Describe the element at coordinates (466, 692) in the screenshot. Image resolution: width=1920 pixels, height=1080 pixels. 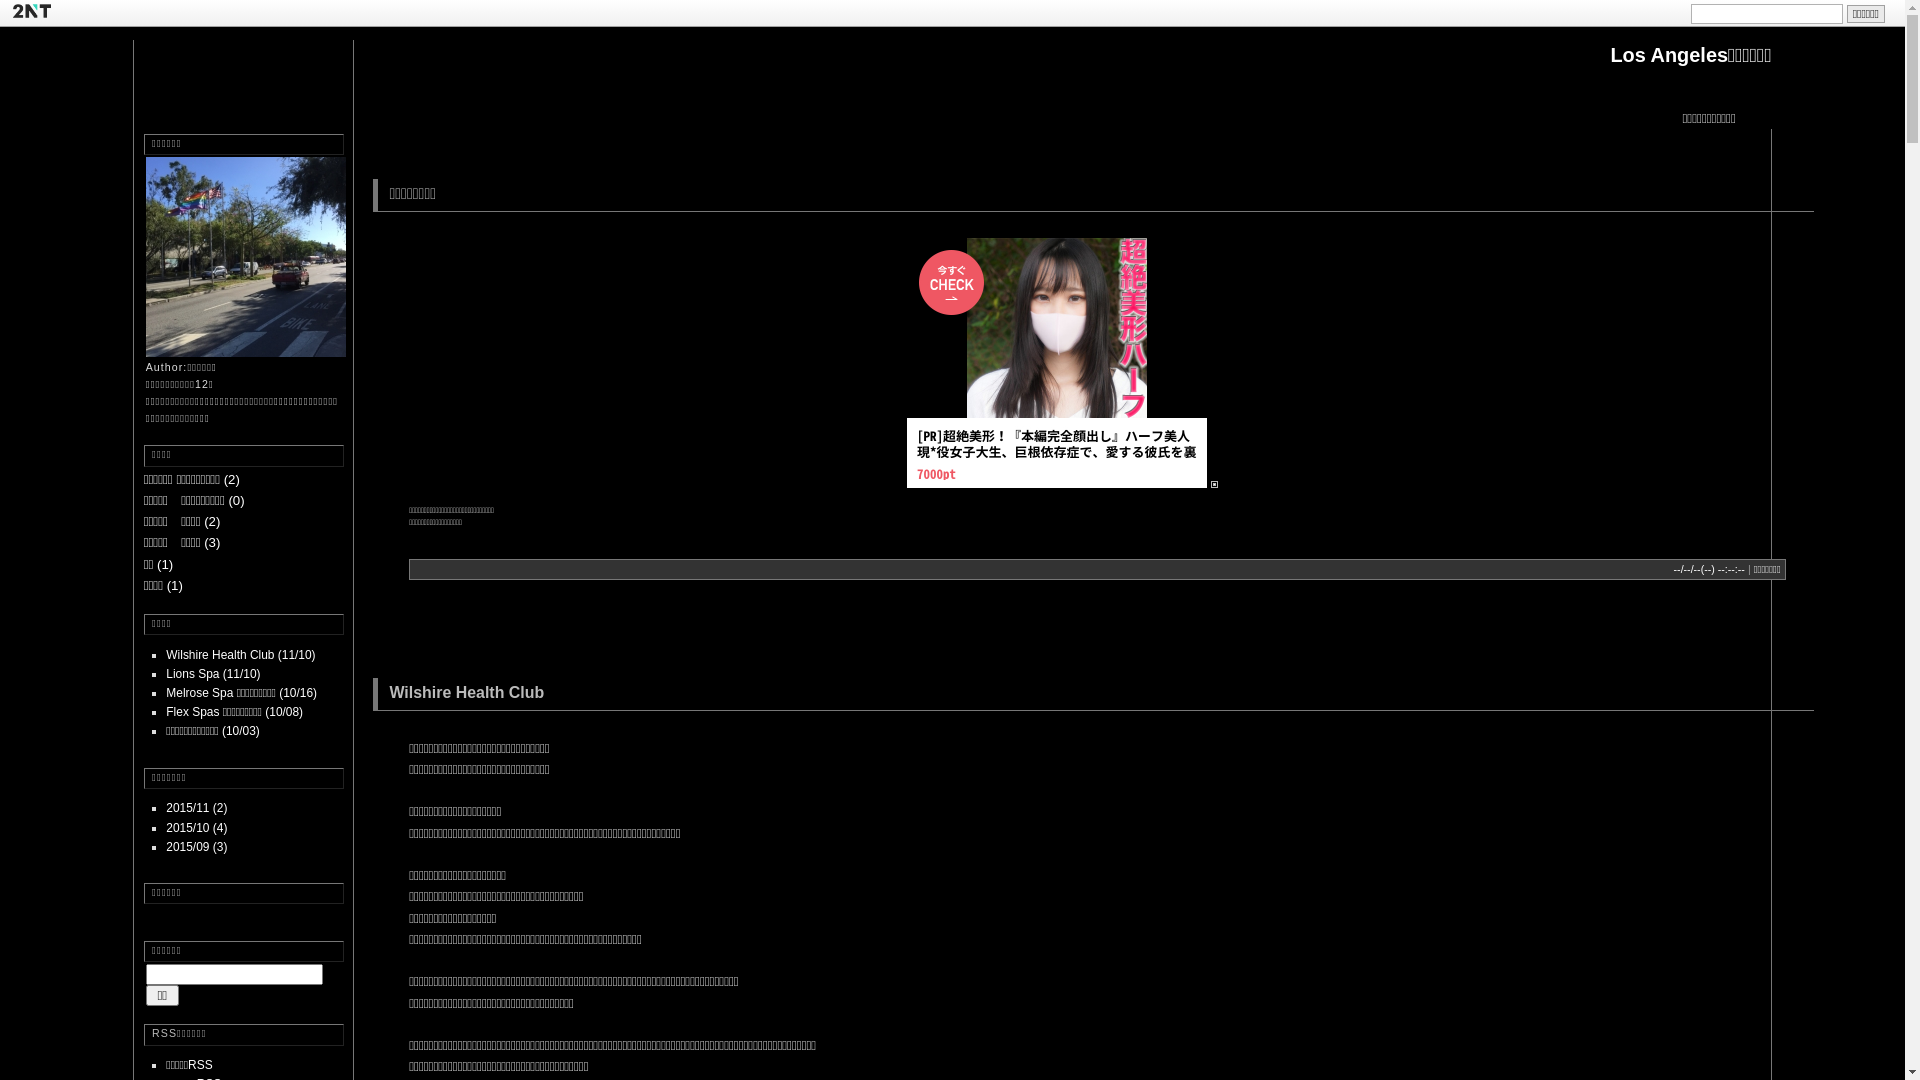
I see `Wilshire Health Club` at that location.